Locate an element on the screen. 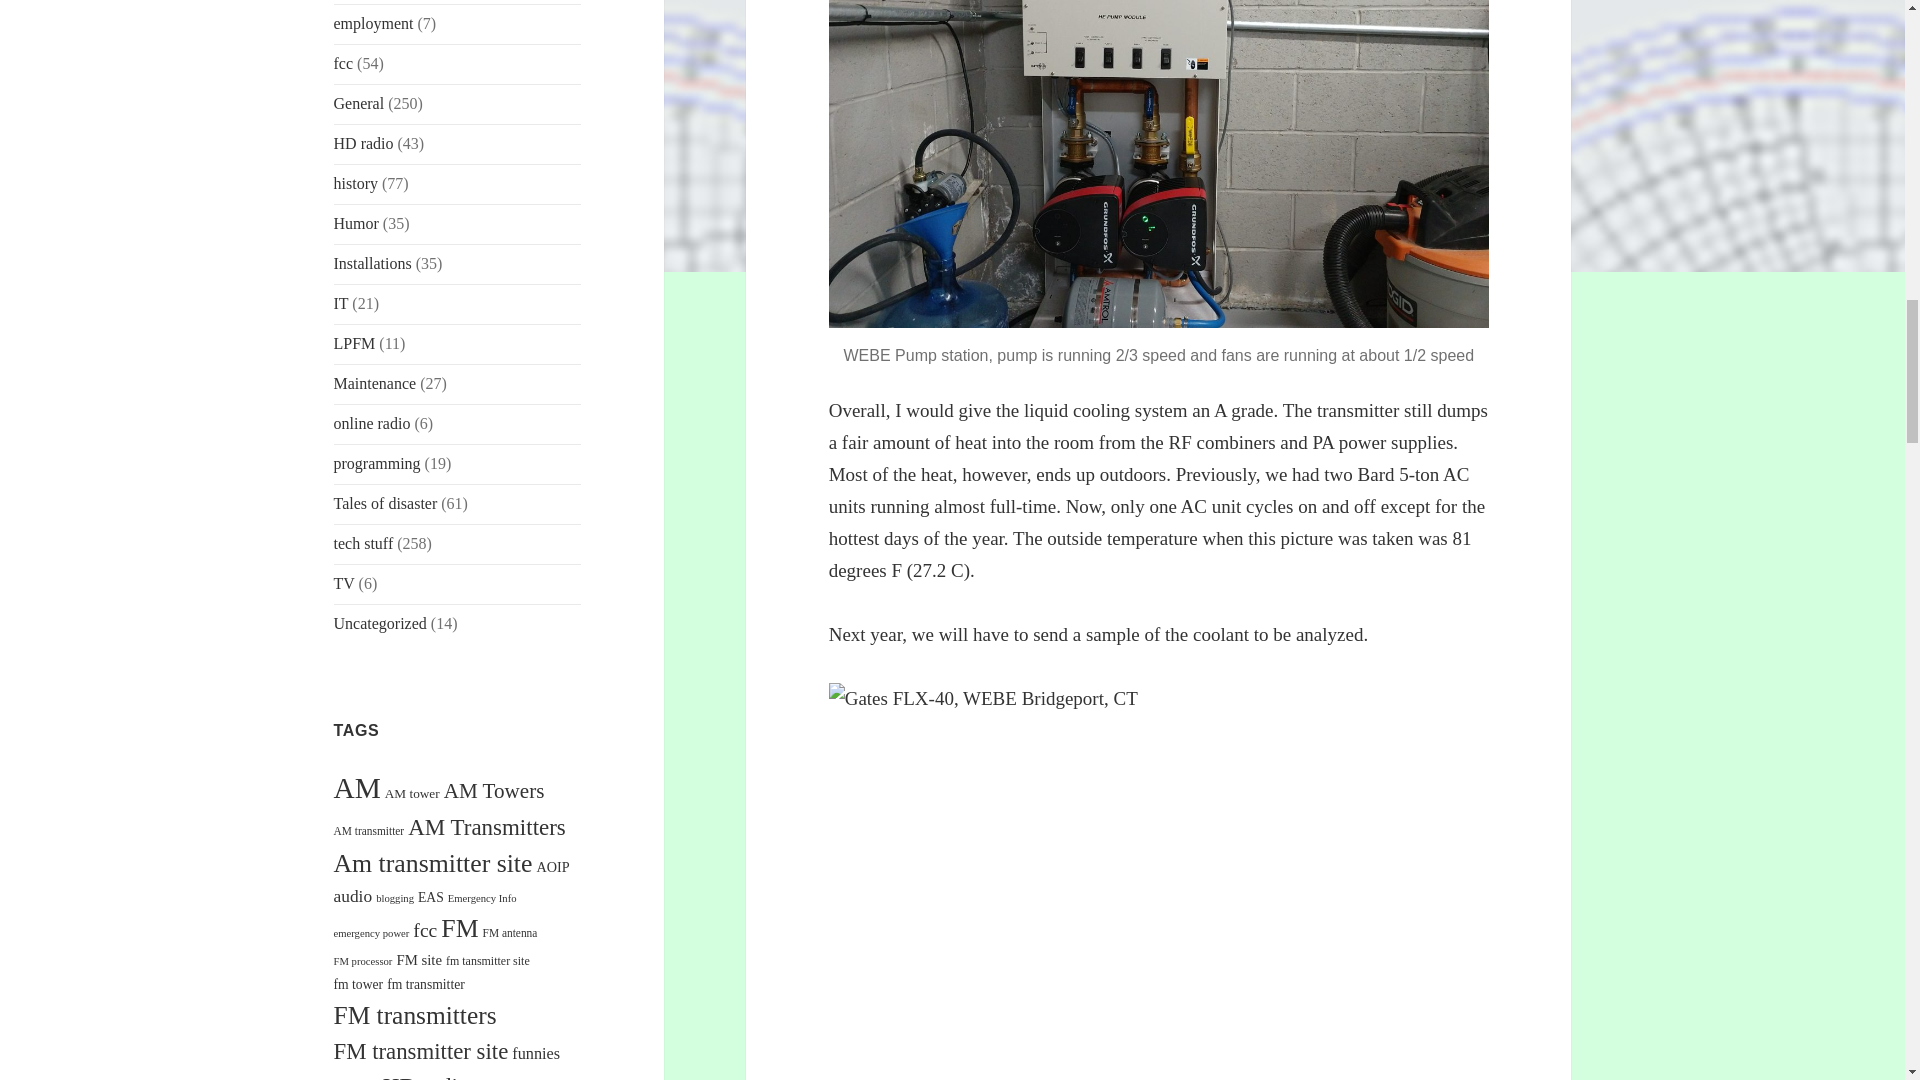 The height and width of the screenshot is (1080, 1920). General is located at coordinates (360, 104).